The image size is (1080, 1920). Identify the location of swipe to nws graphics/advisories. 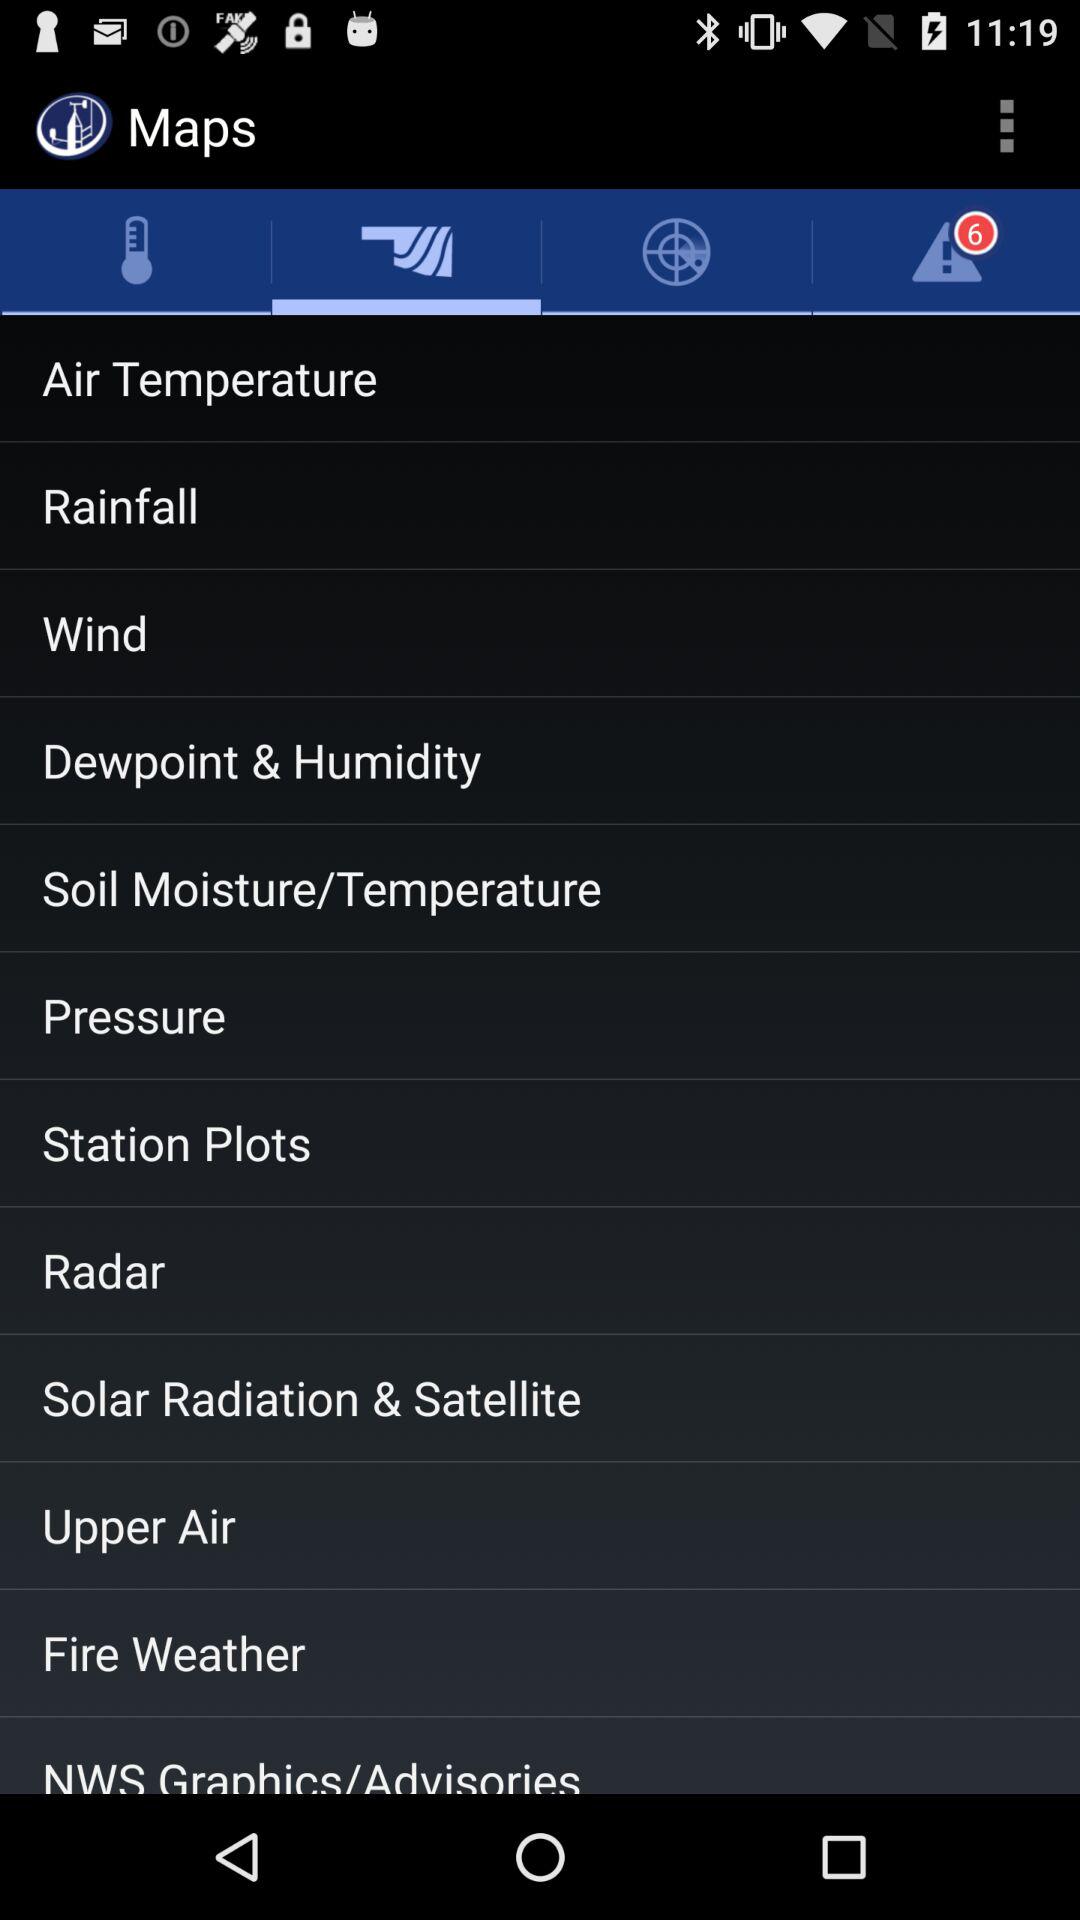
(540, 1755).